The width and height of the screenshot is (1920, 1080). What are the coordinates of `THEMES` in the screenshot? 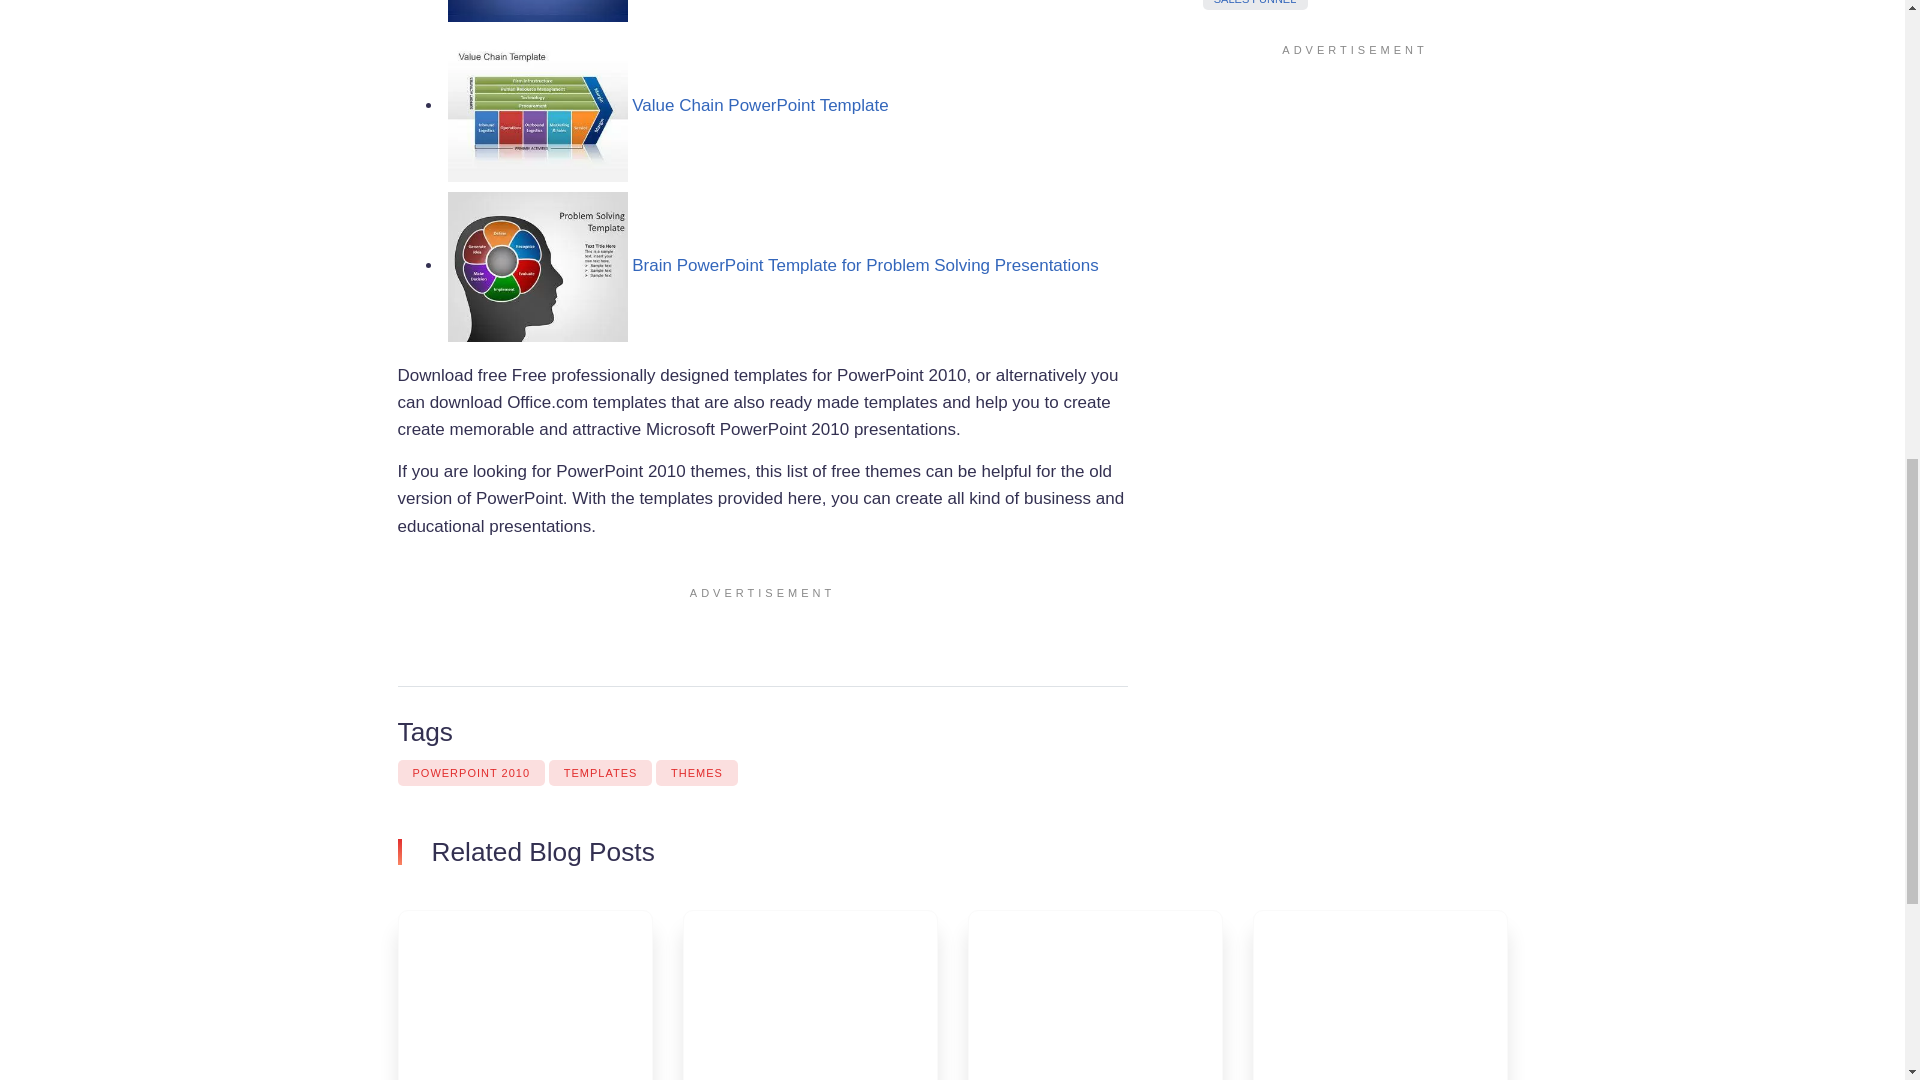 It's located at (696, 773).